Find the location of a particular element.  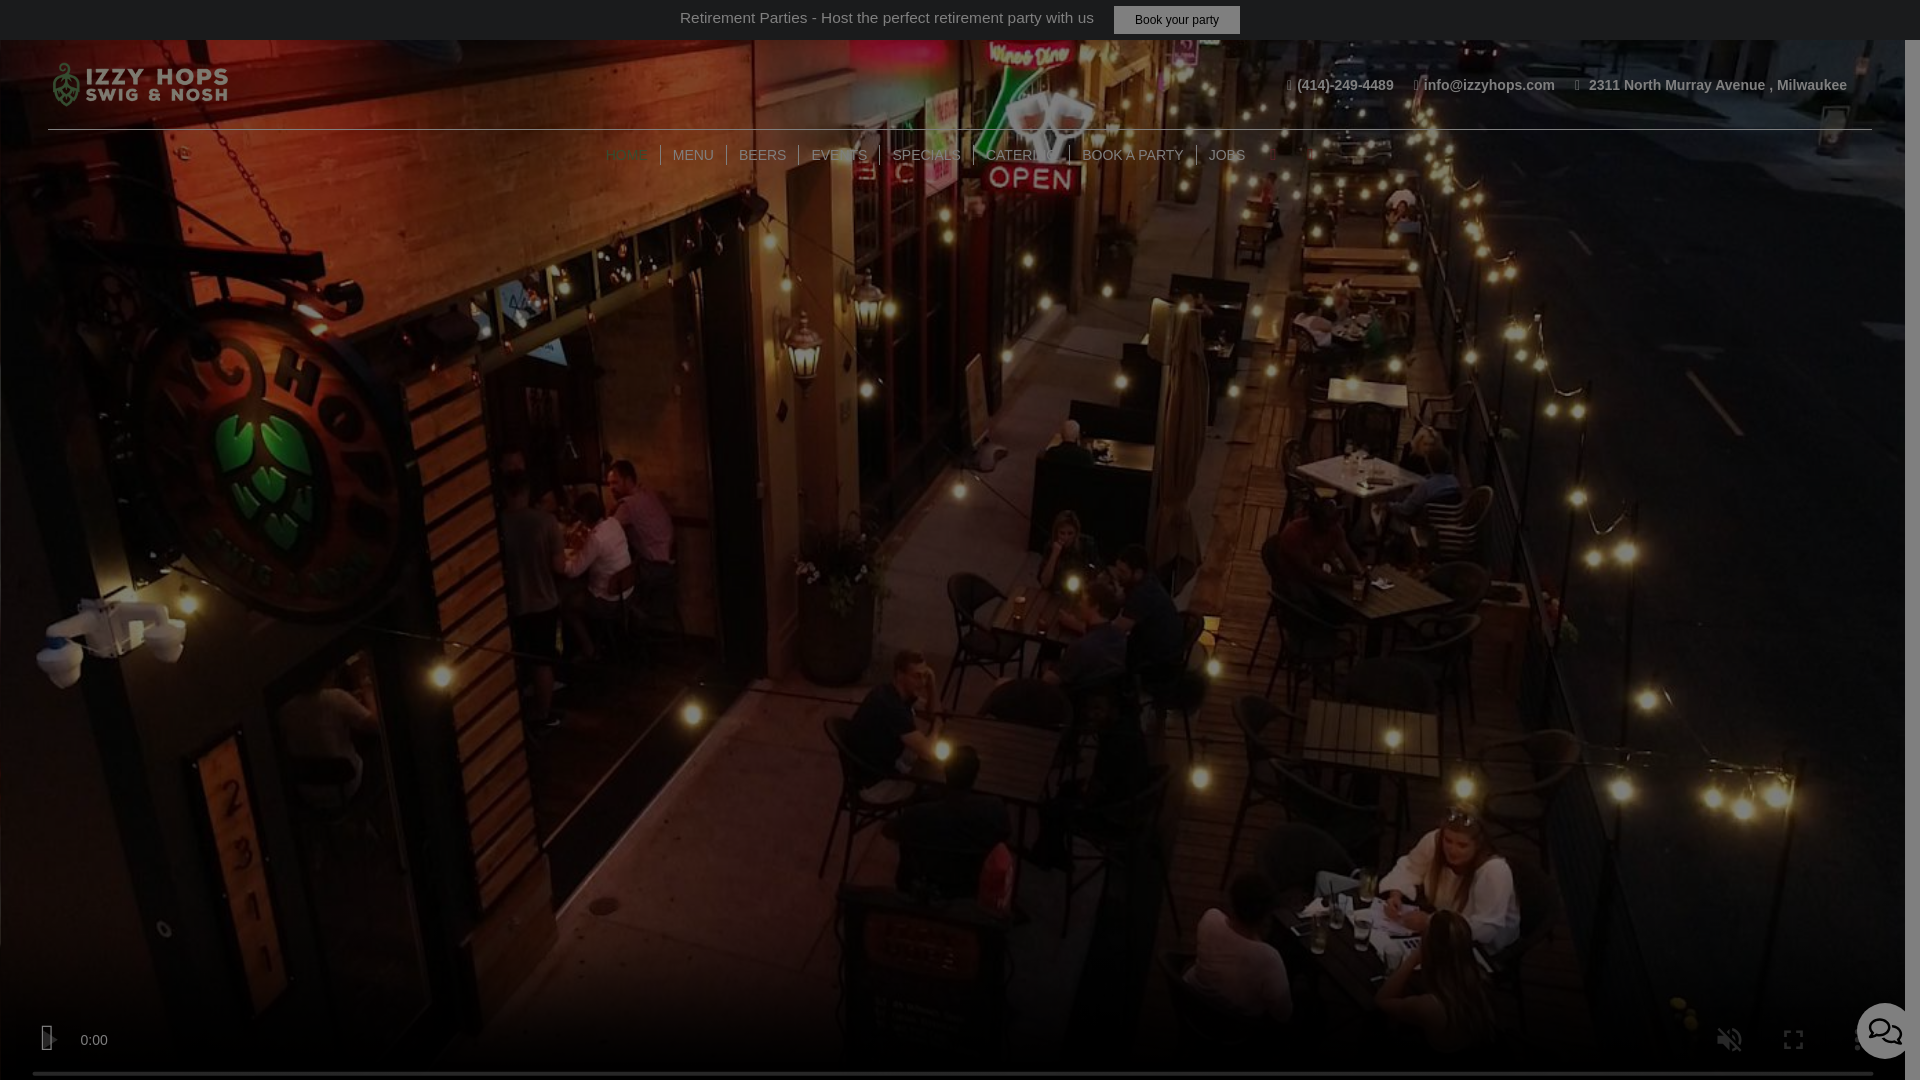

Book your party is located at coordinates (1176, 20).